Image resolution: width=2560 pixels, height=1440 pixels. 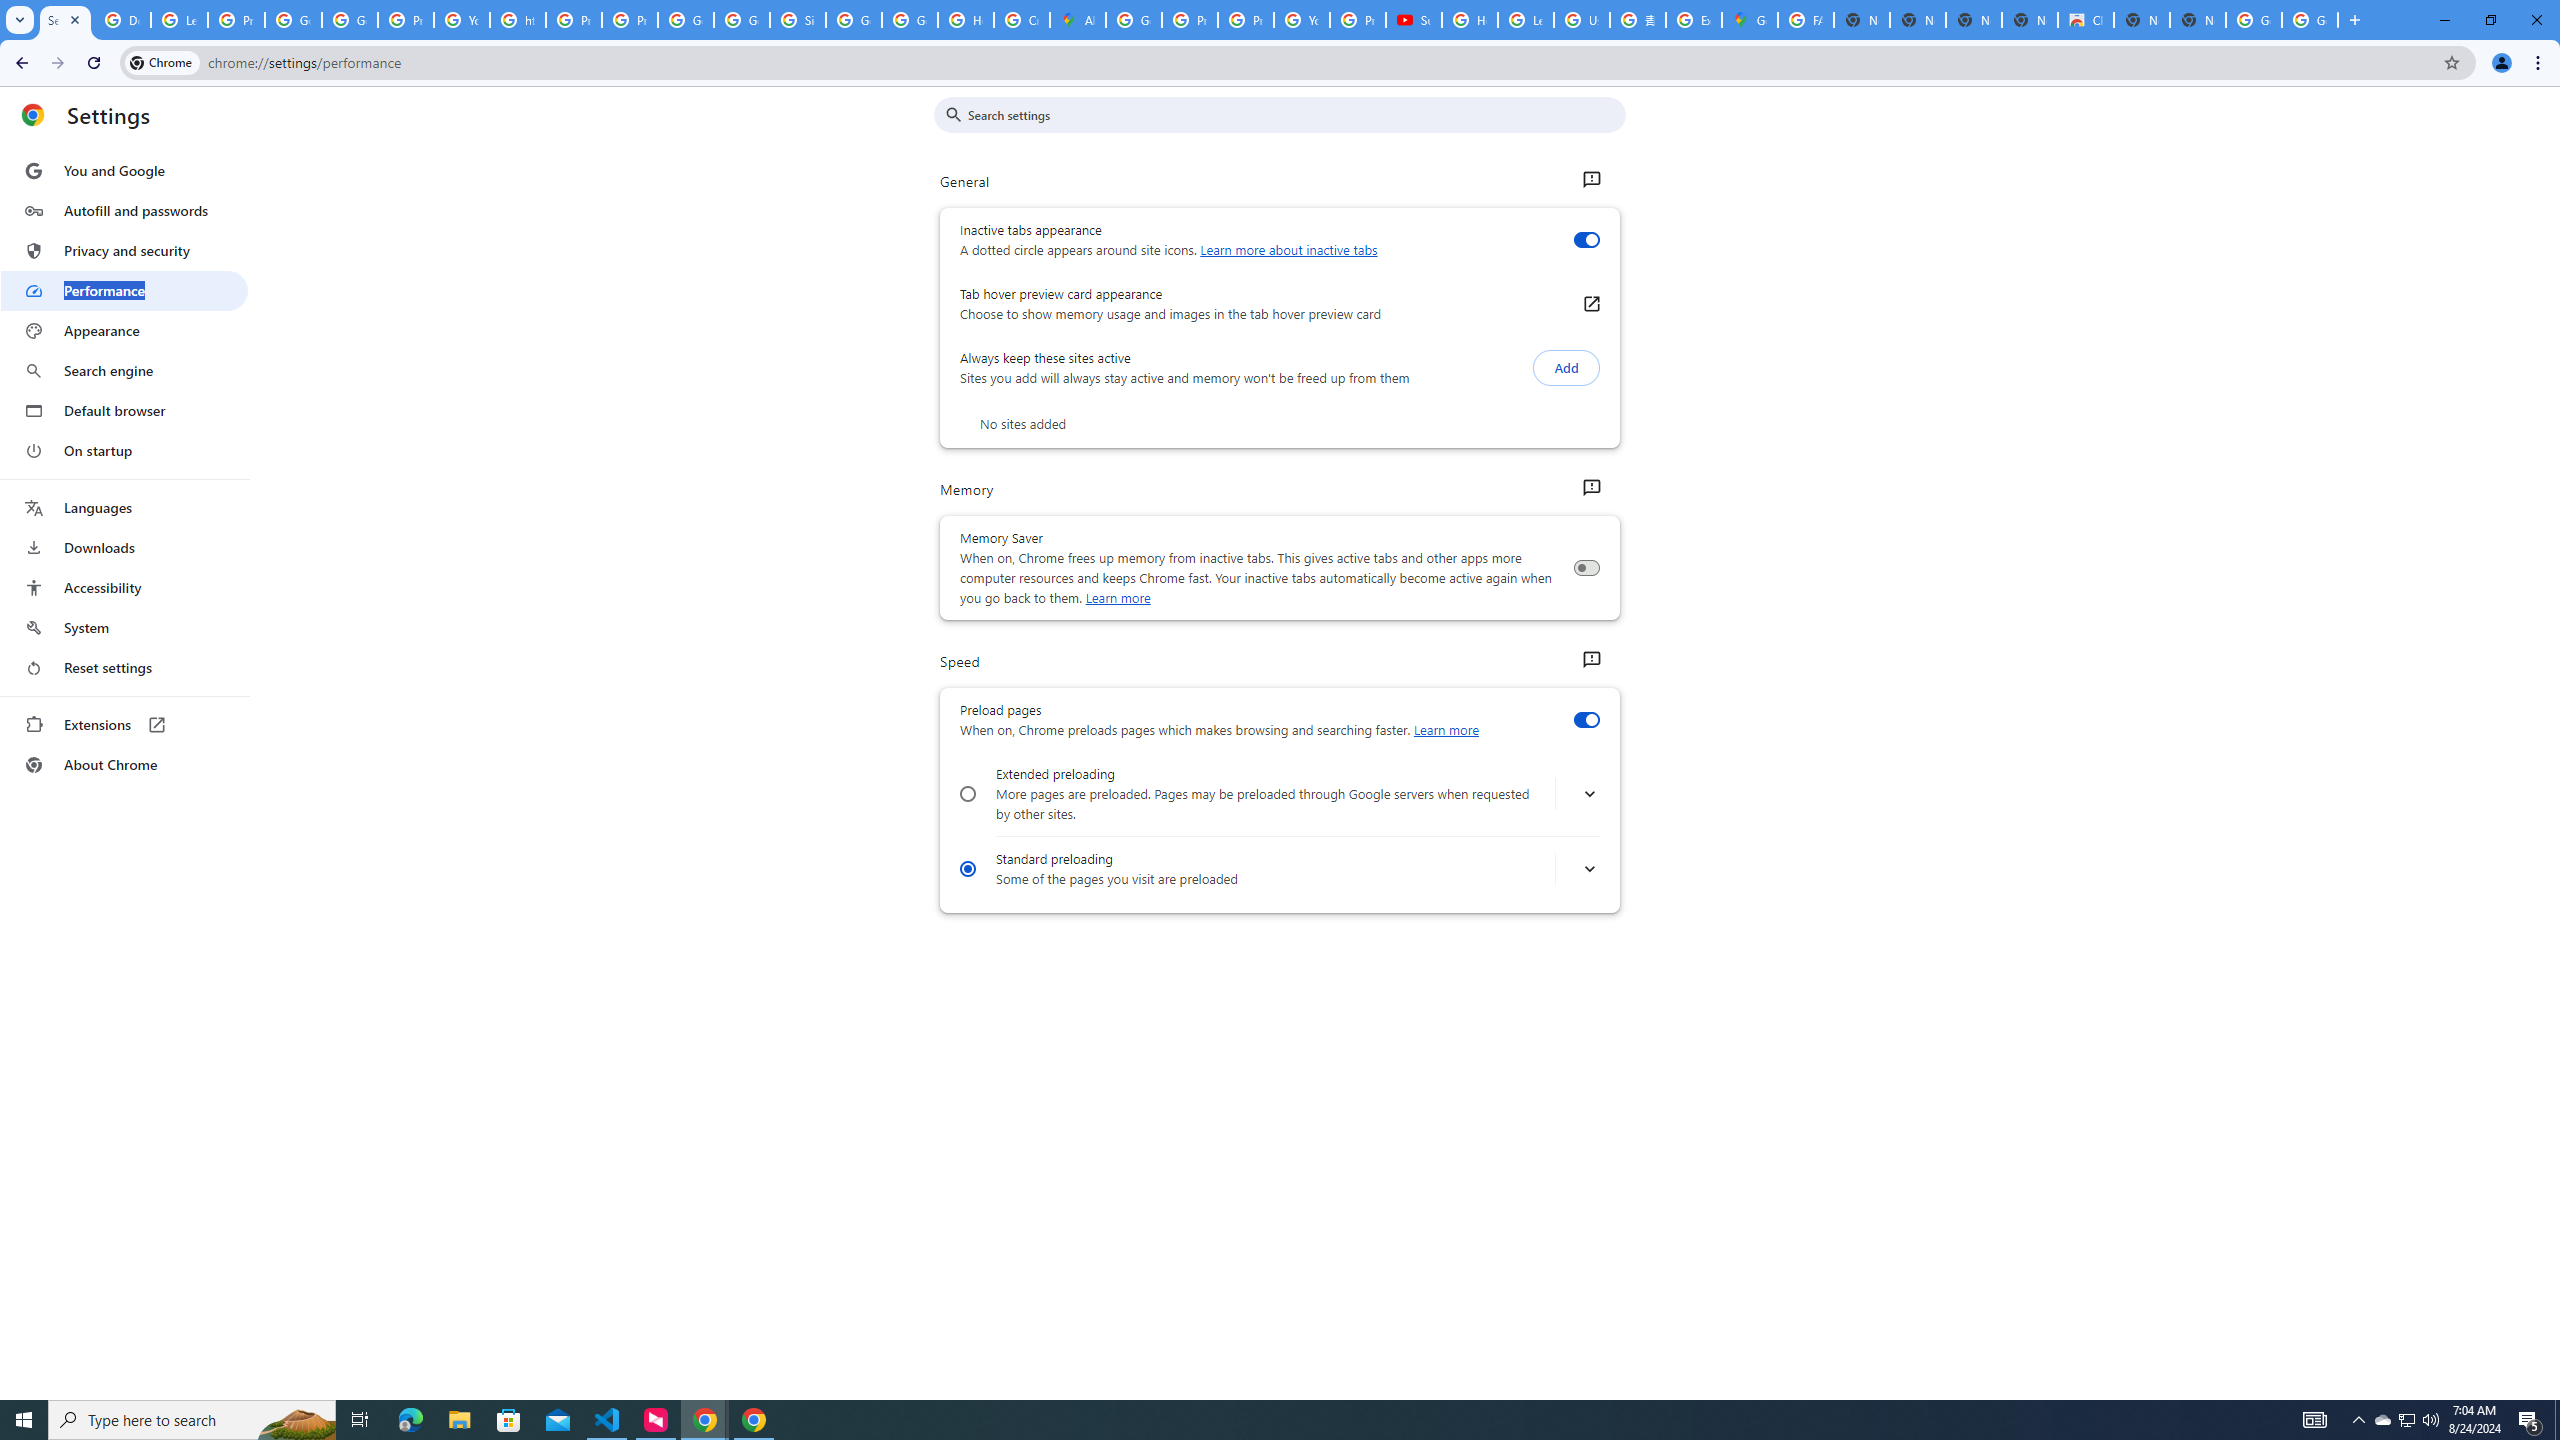 I want to click on General, so click(x=1590, y=180).